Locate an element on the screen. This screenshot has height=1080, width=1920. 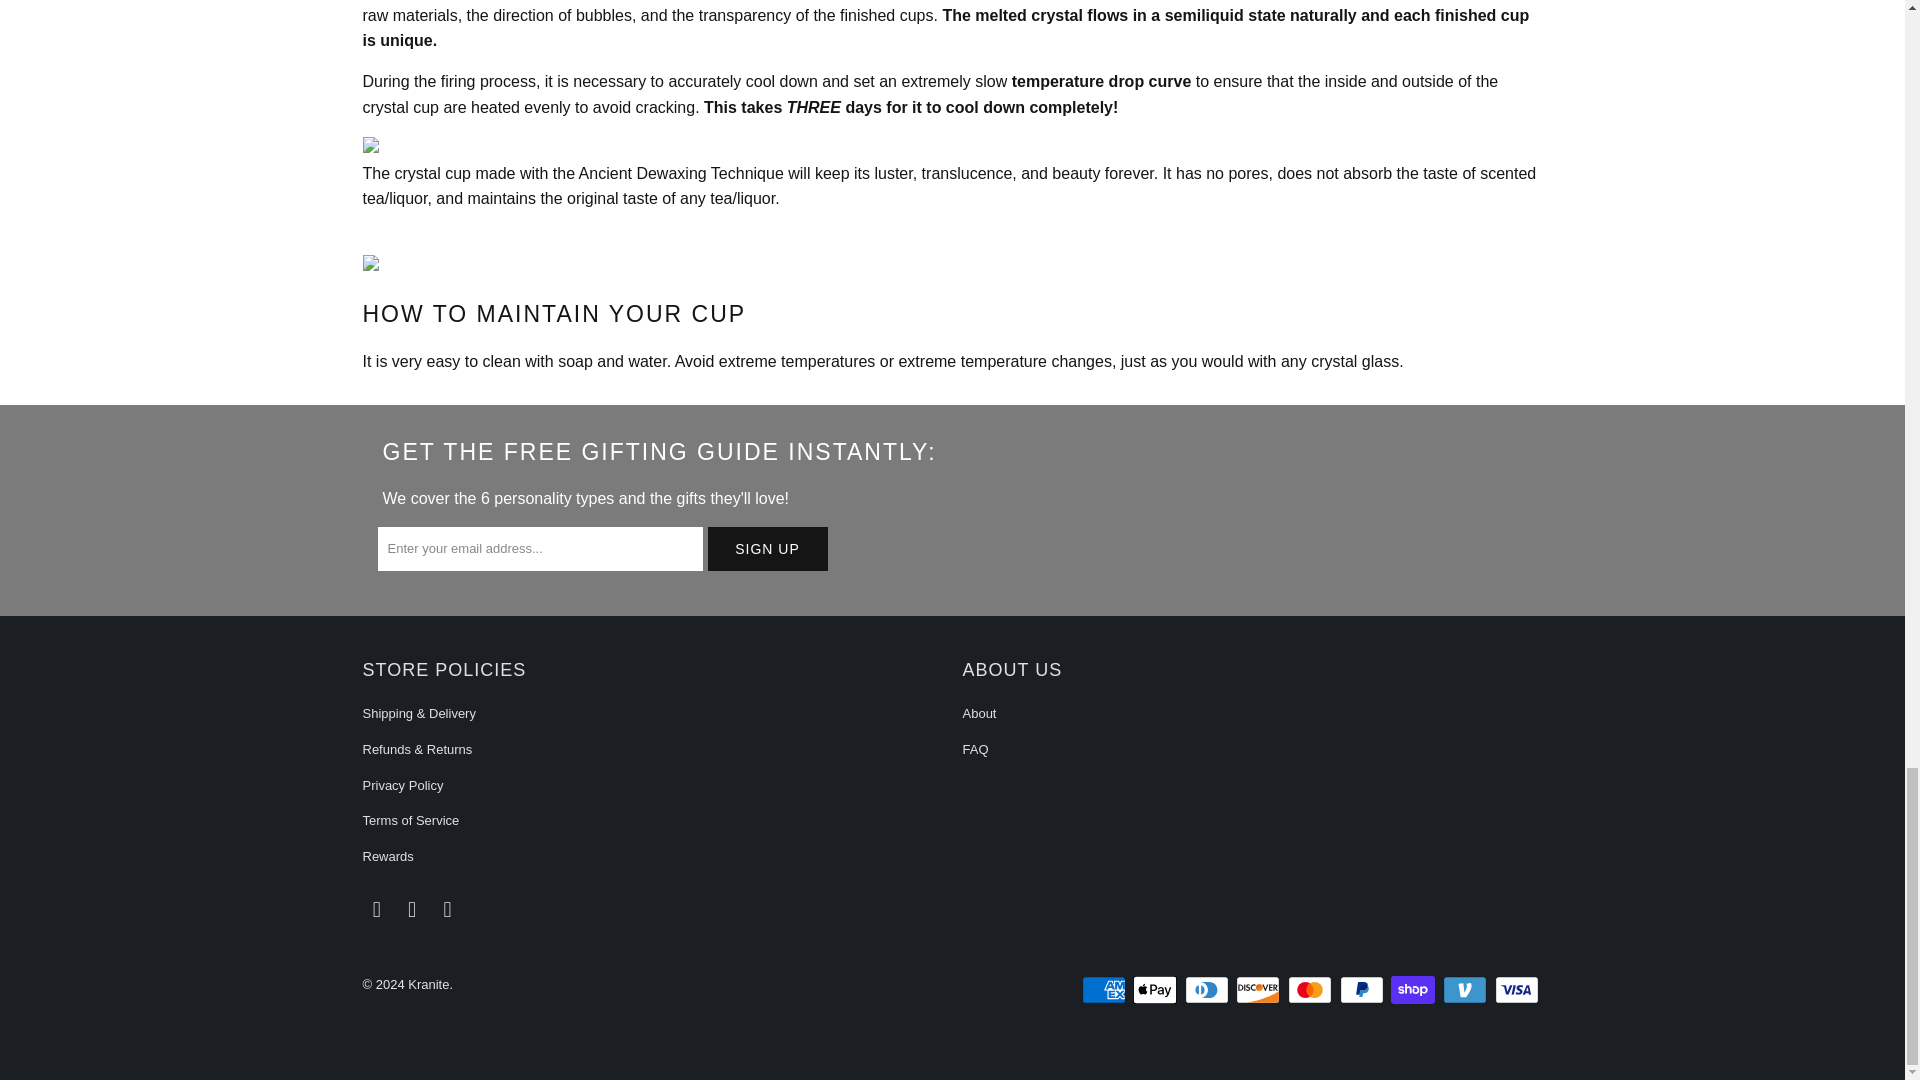
Kranite on Instagram is located at coordinates (412, 910).